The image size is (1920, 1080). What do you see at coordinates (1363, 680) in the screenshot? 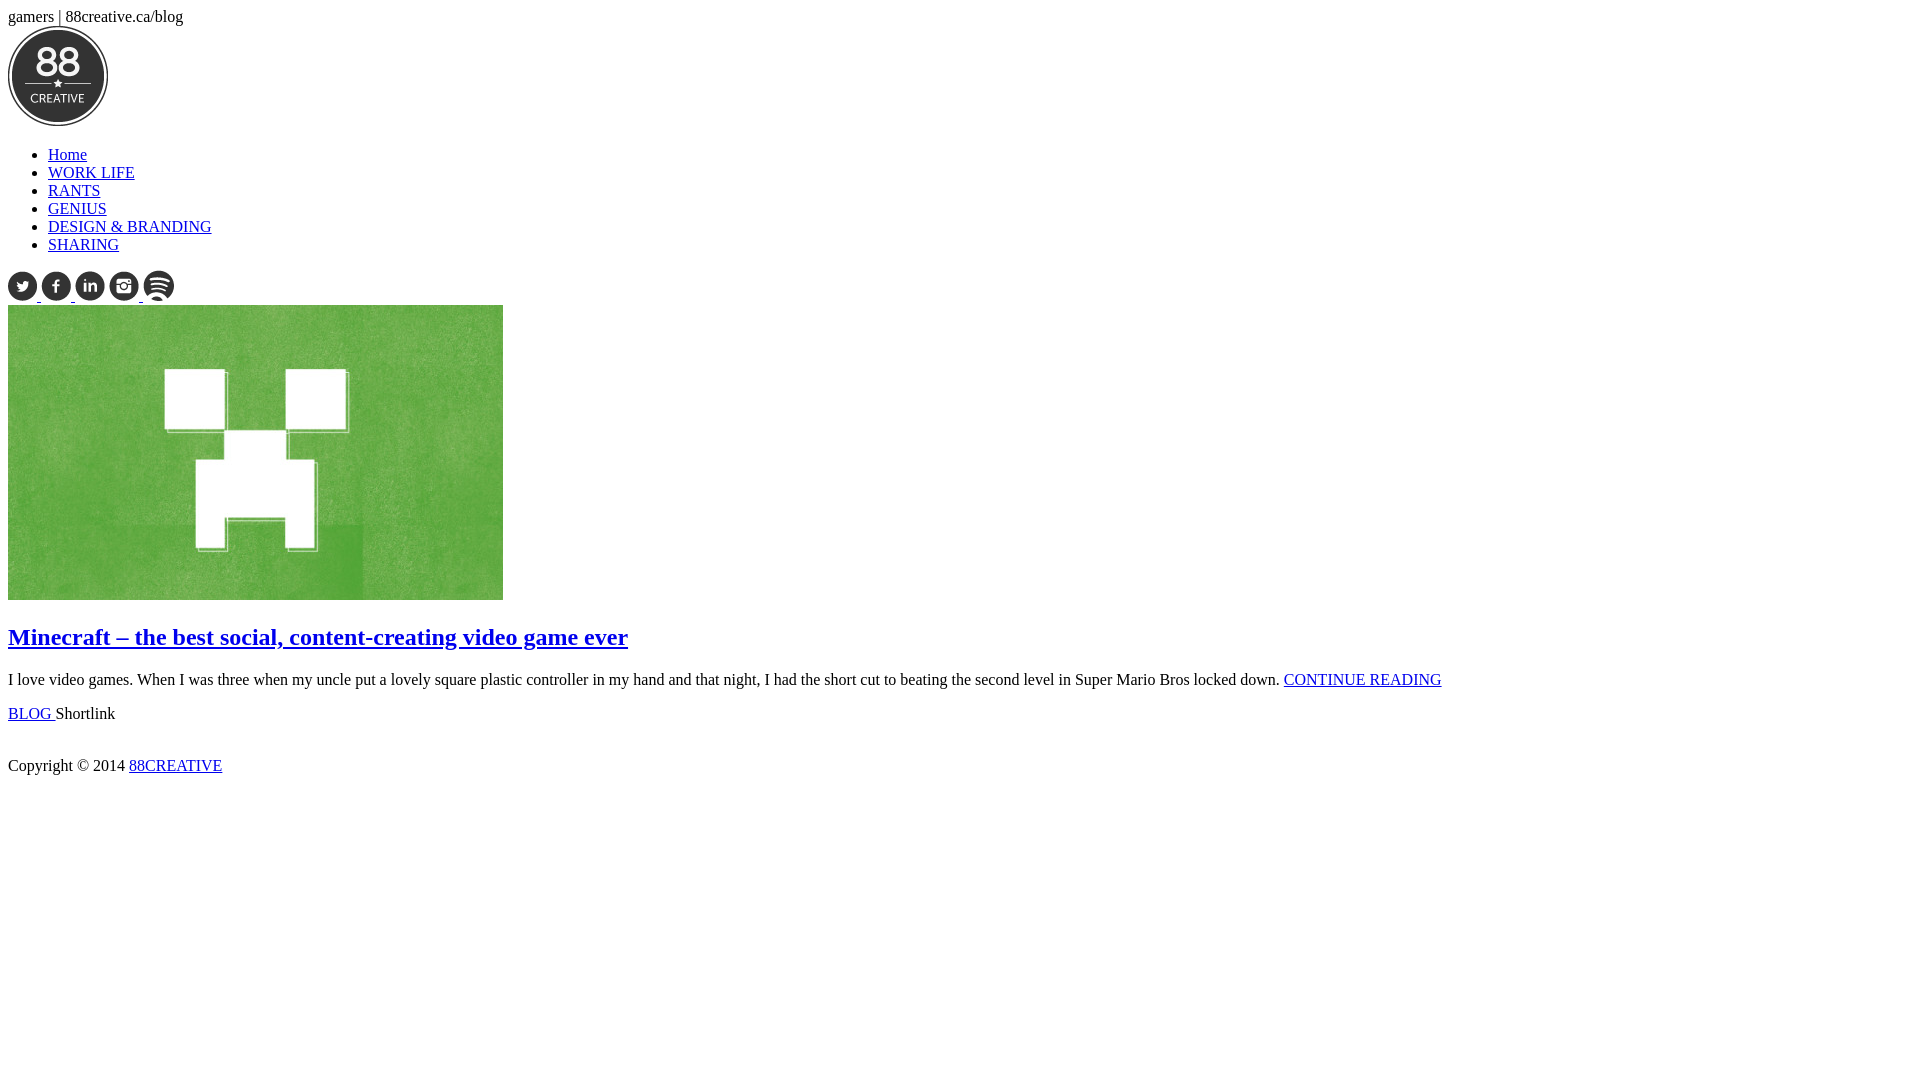
I see `CONTINUE READING` at bounding box center [1363, 680].